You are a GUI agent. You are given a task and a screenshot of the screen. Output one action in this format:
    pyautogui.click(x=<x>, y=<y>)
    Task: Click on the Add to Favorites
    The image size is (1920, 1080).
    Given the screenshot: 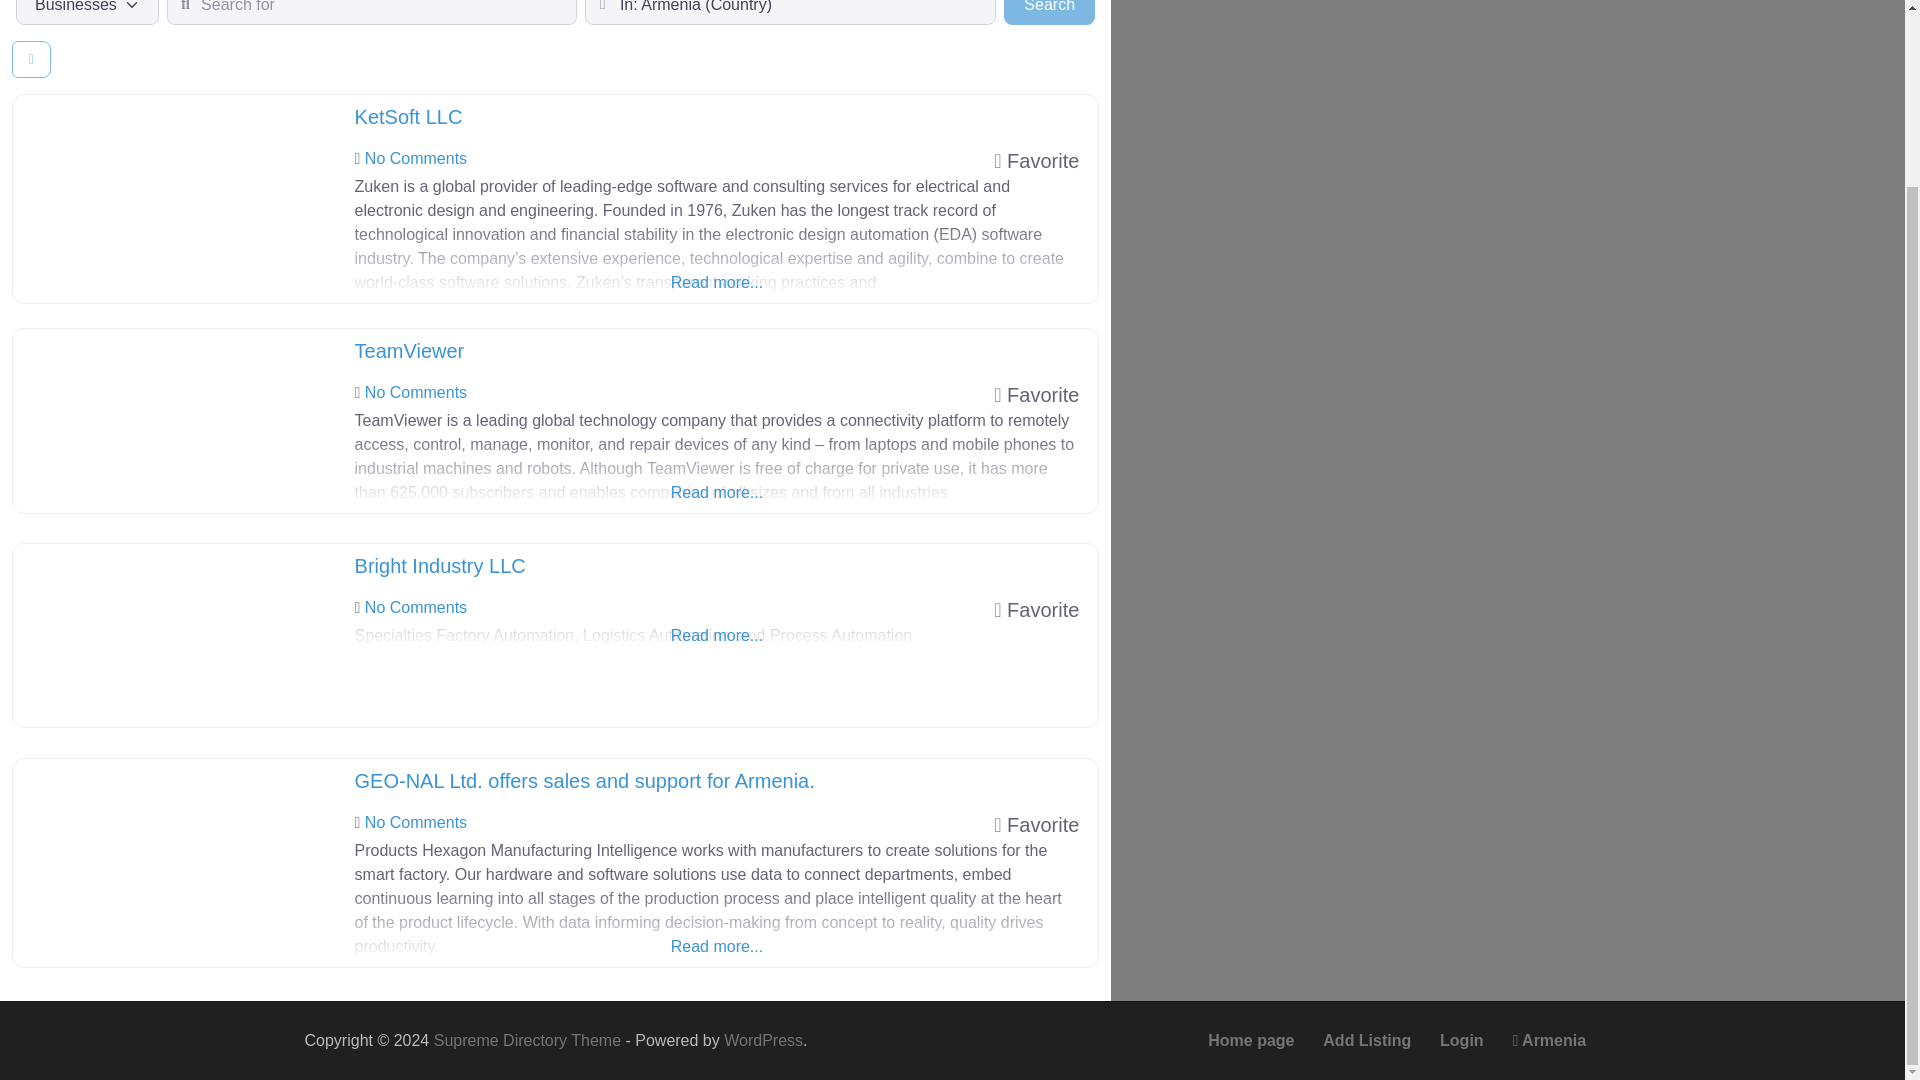 What is the action you would take?
    pyautogui.click(x=1036, y=824)
    